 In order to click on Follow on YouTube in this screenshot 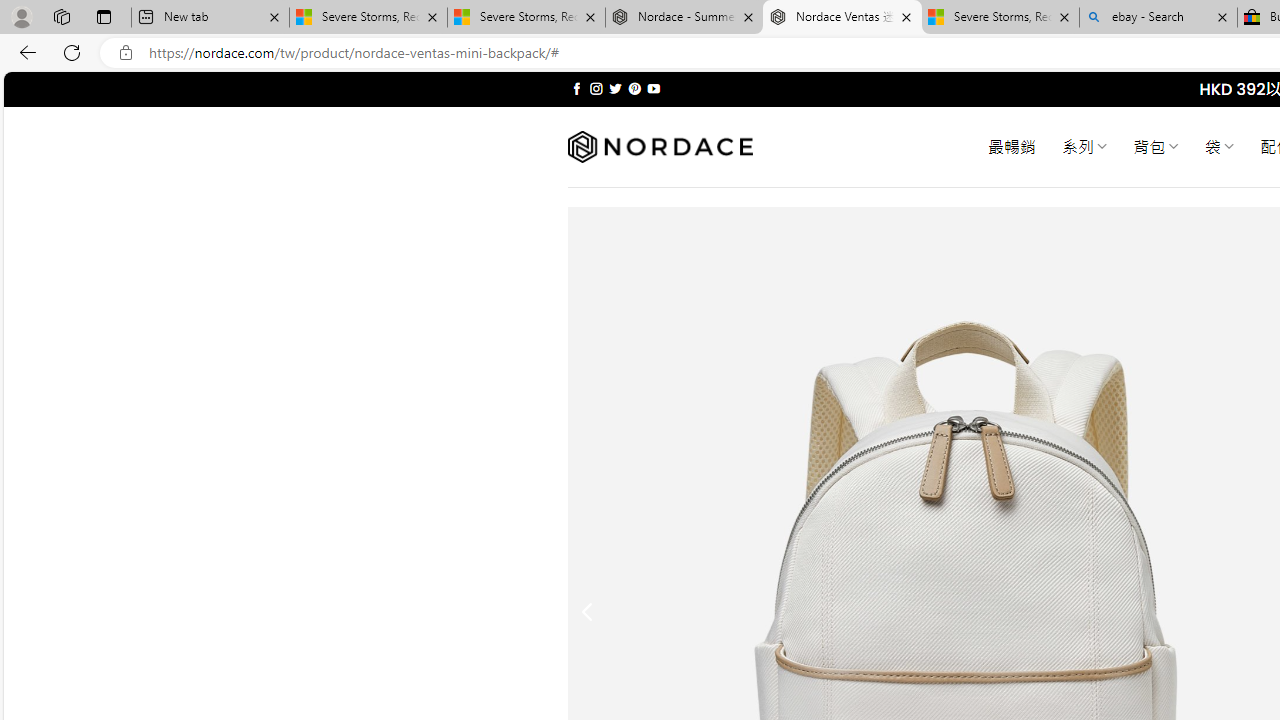, I will do `click(653, 88)`.